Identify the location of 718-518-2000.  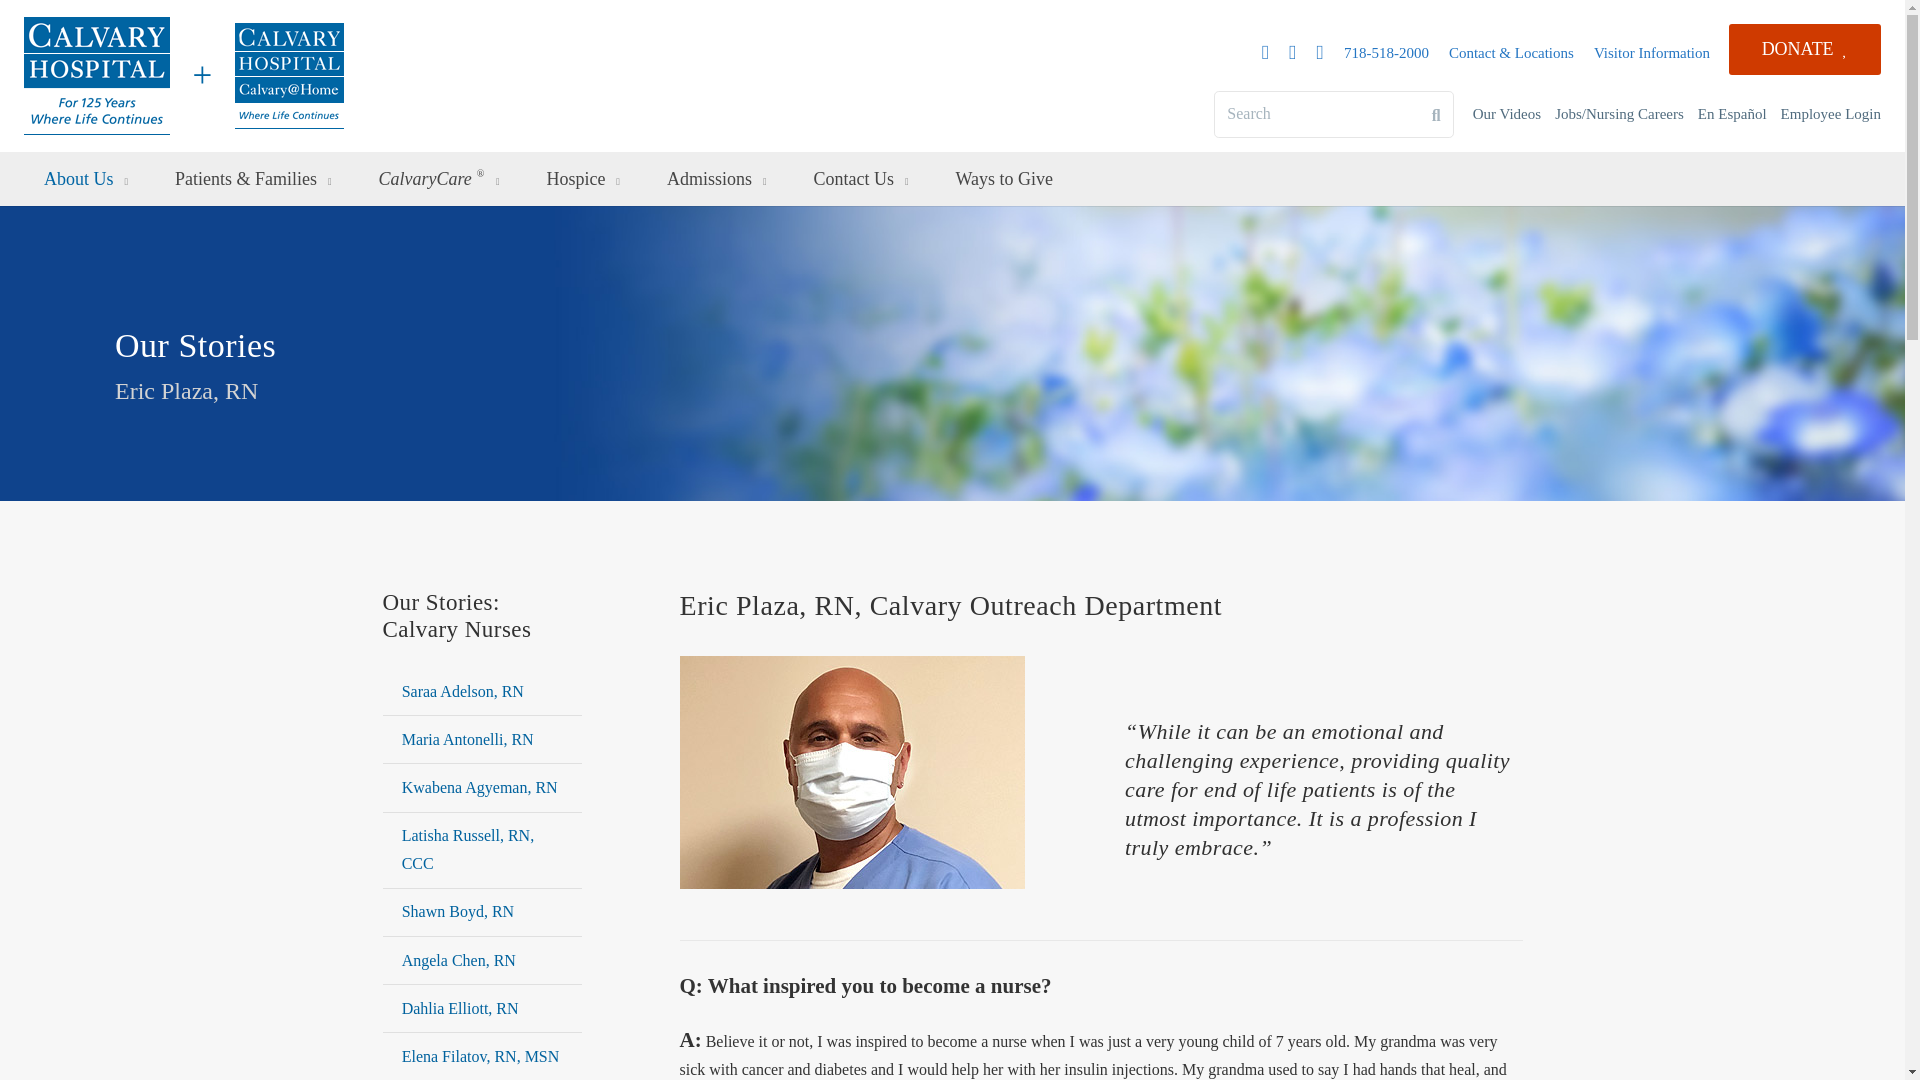
(1386, 52).